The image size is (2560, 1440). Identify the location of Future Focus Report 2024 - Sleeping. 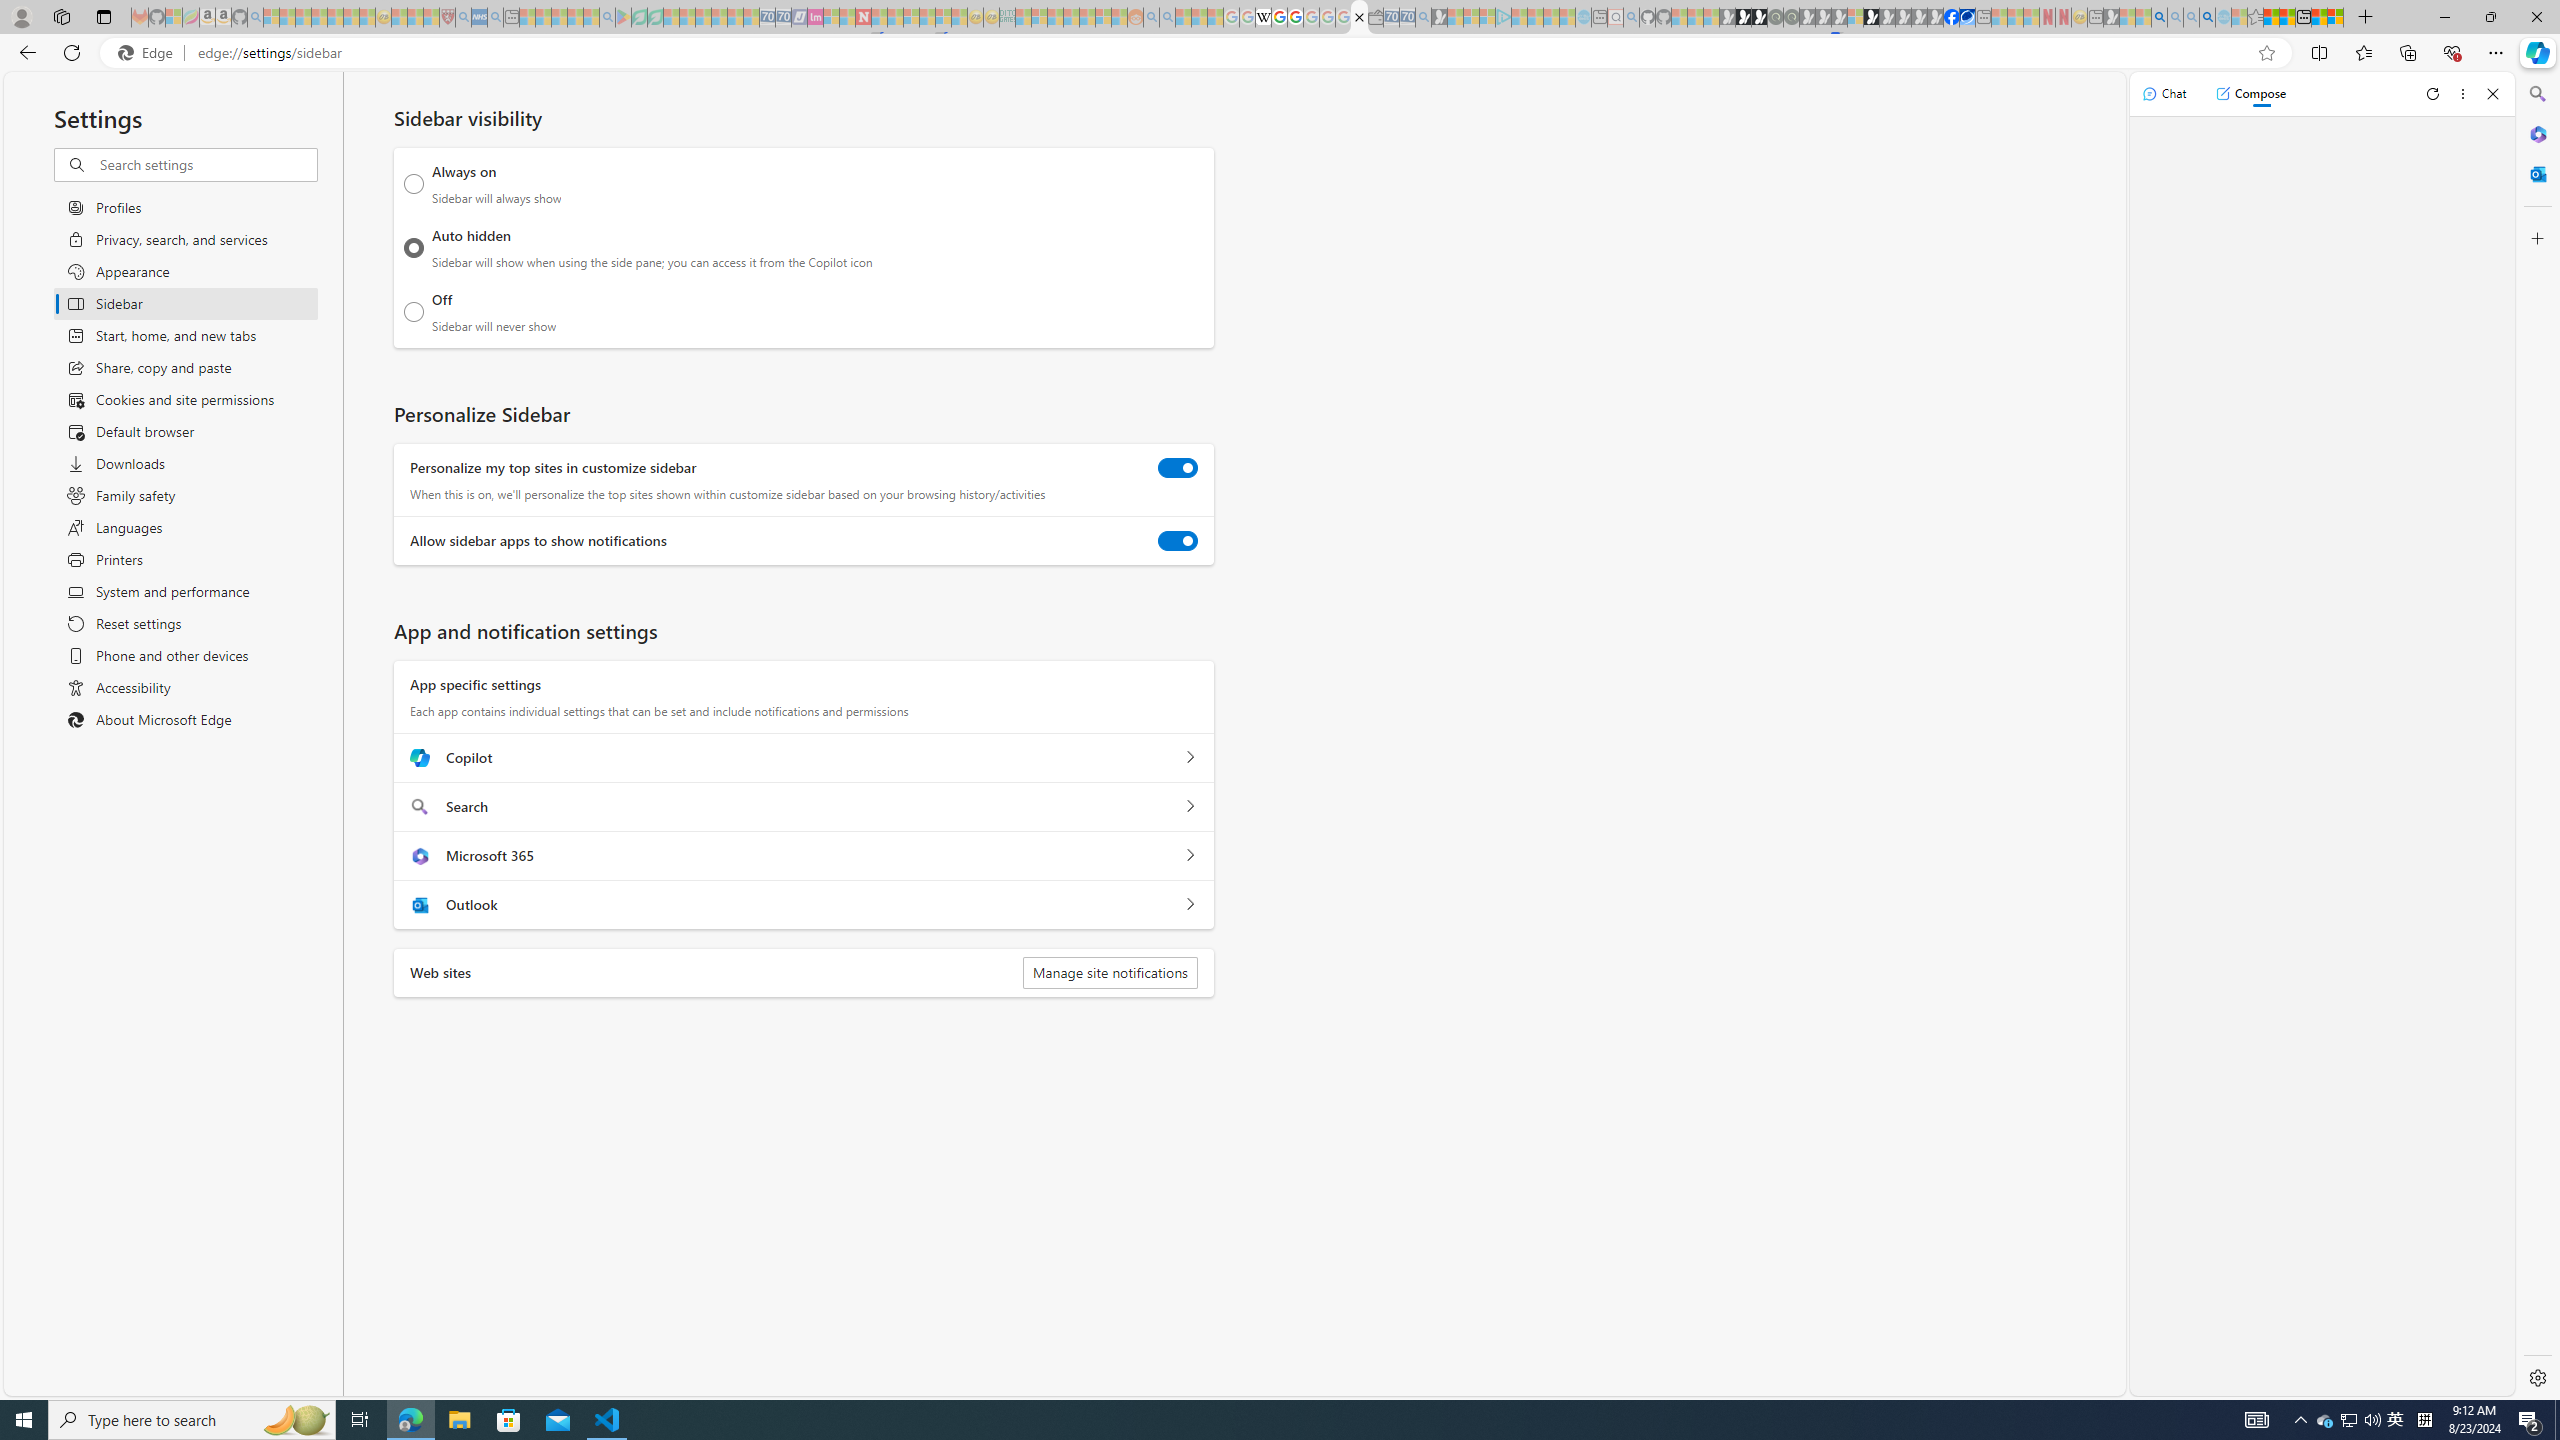
(1790, 17).